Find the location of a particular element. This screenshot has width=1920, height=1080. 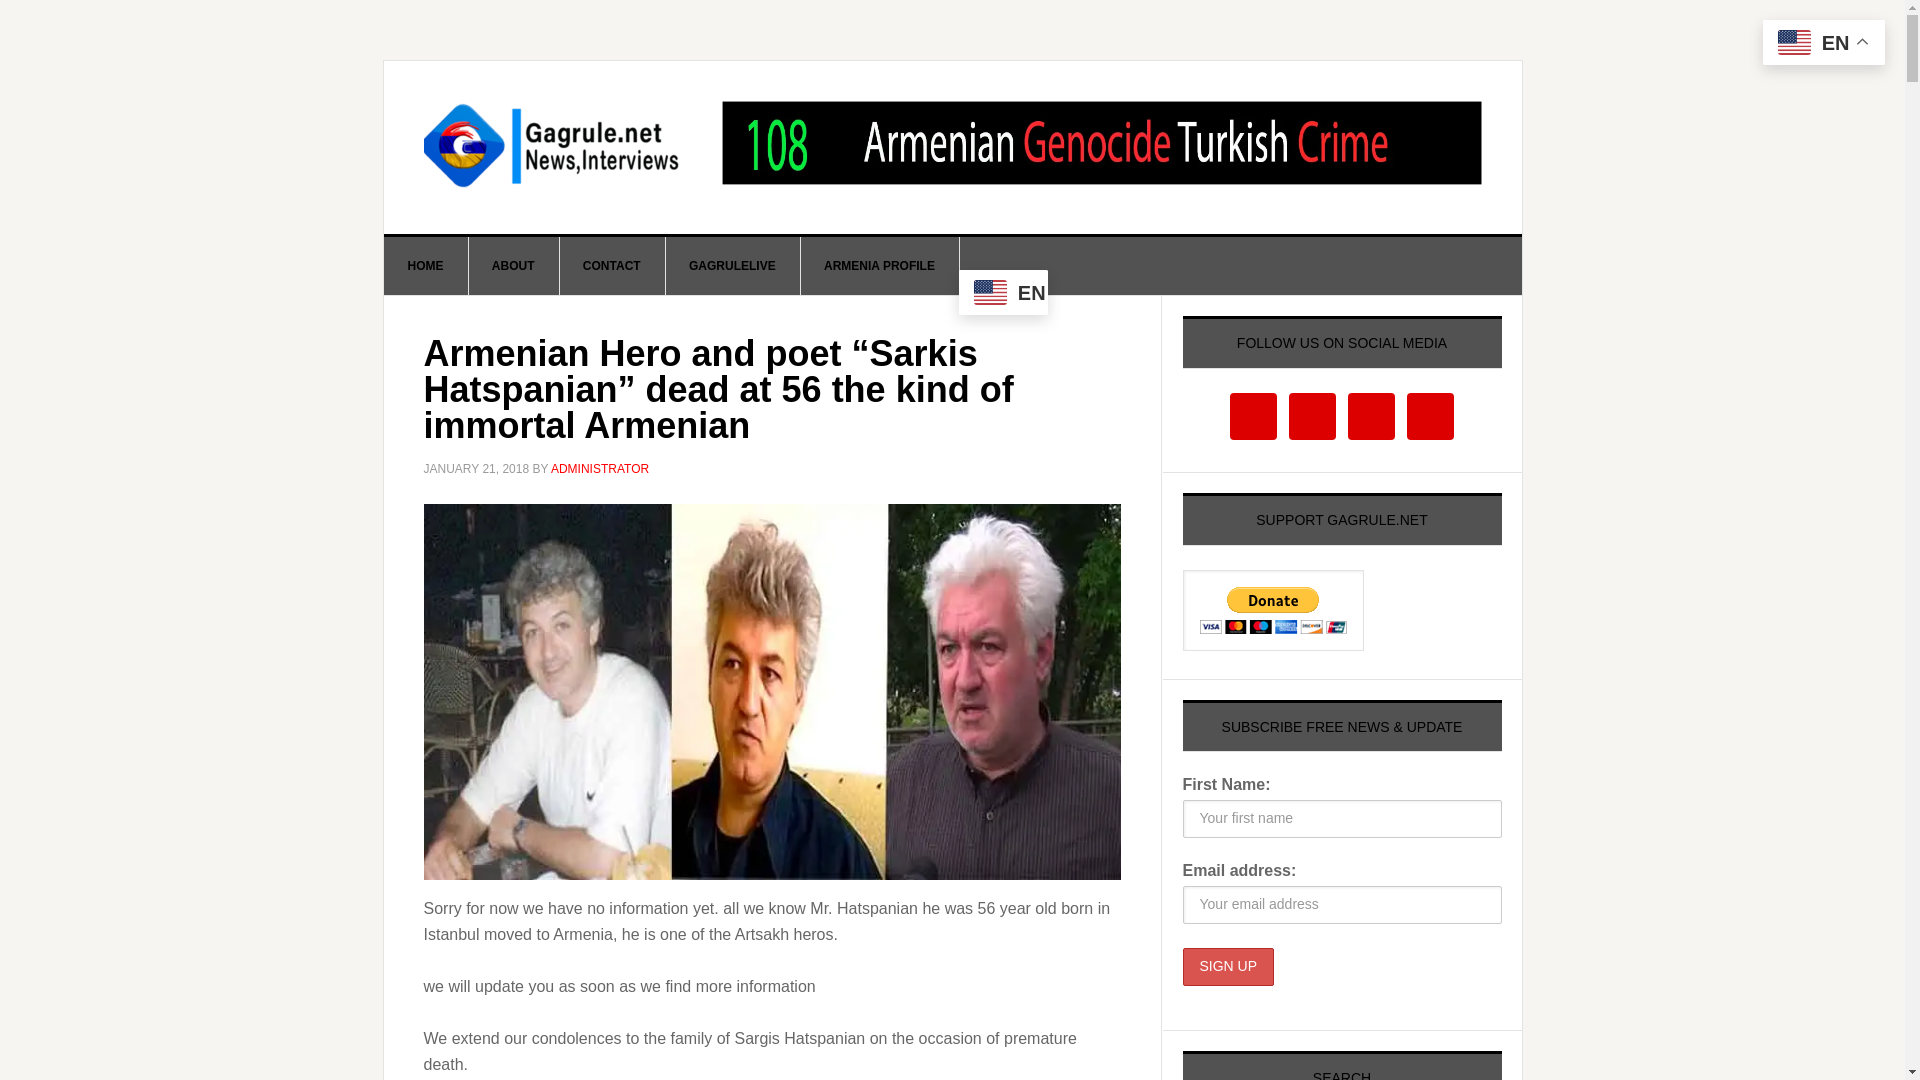

GAGRULE.NET is located at coordinates (554, 146).